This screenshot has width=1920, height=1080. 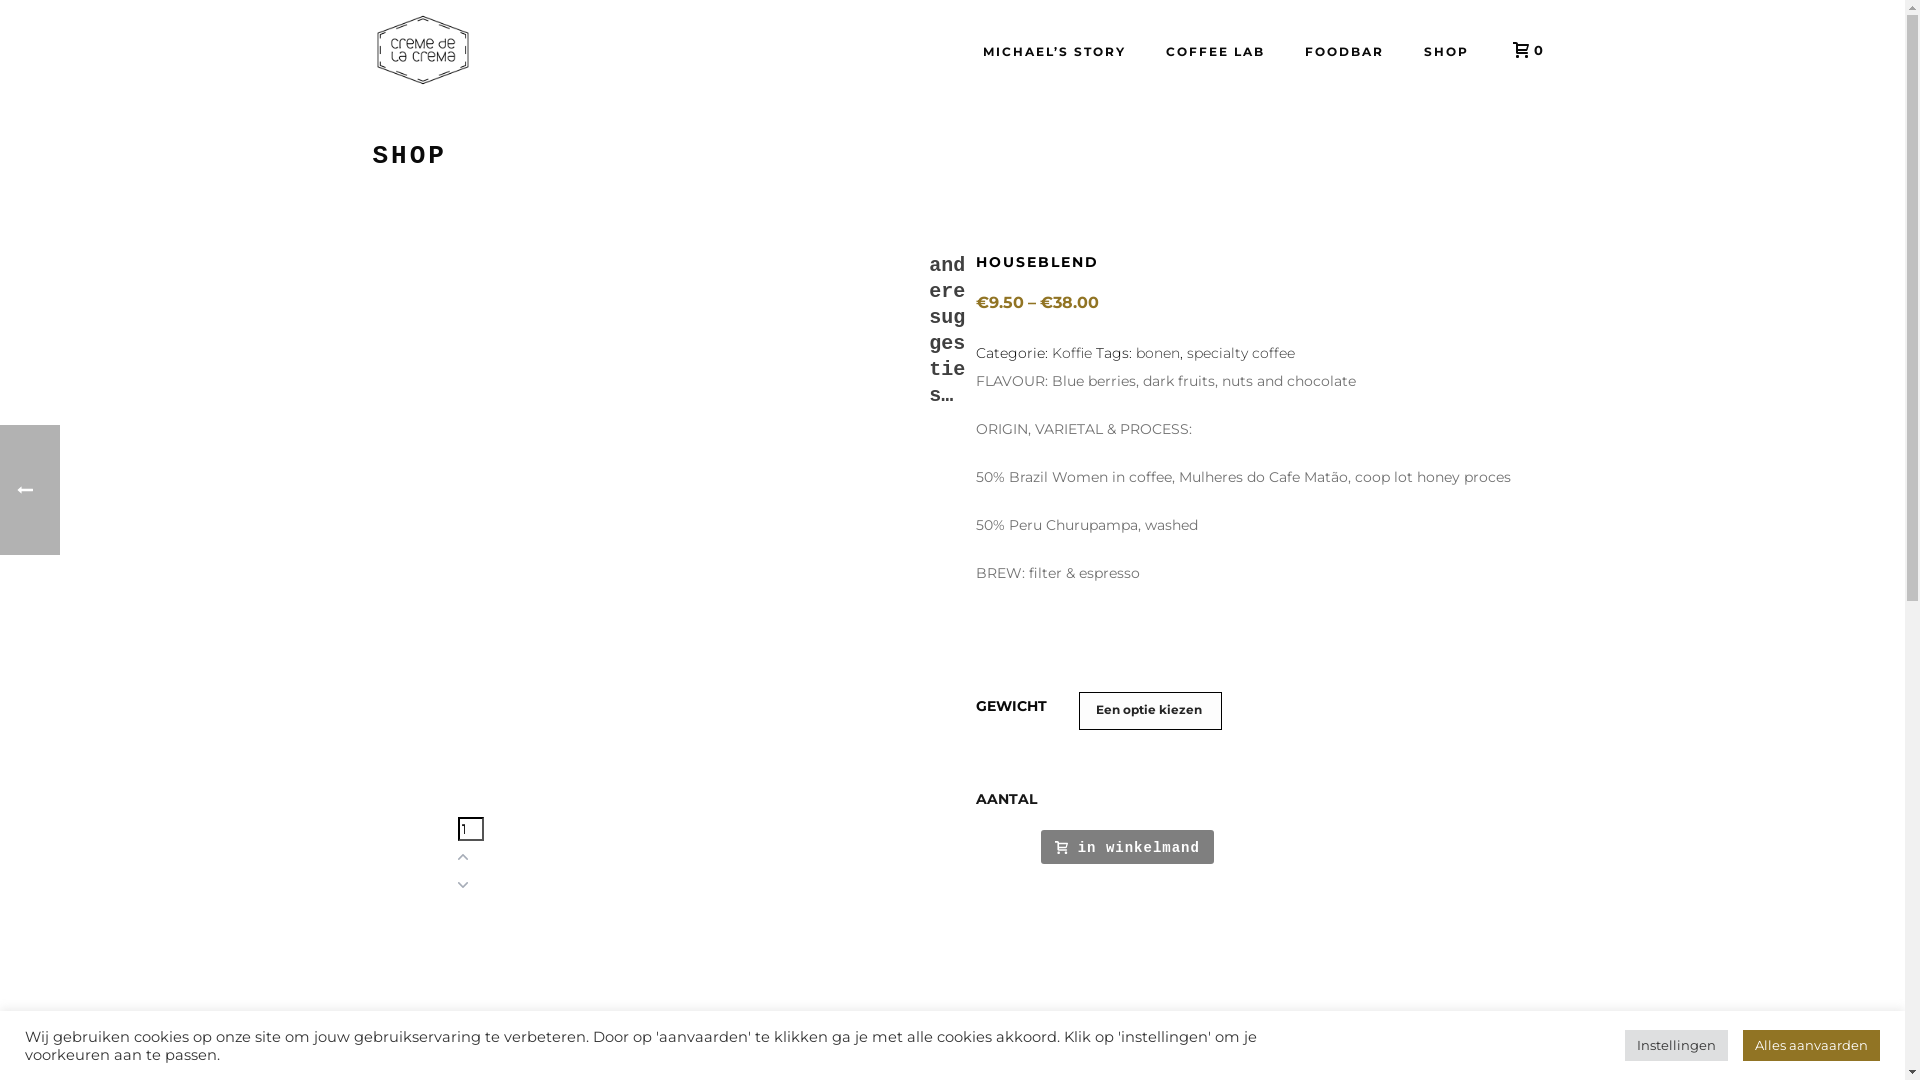 What do you see at coordinates (1446, 50) in the screenshot?
I see `SHOP` at bounding box center [1446, 50].